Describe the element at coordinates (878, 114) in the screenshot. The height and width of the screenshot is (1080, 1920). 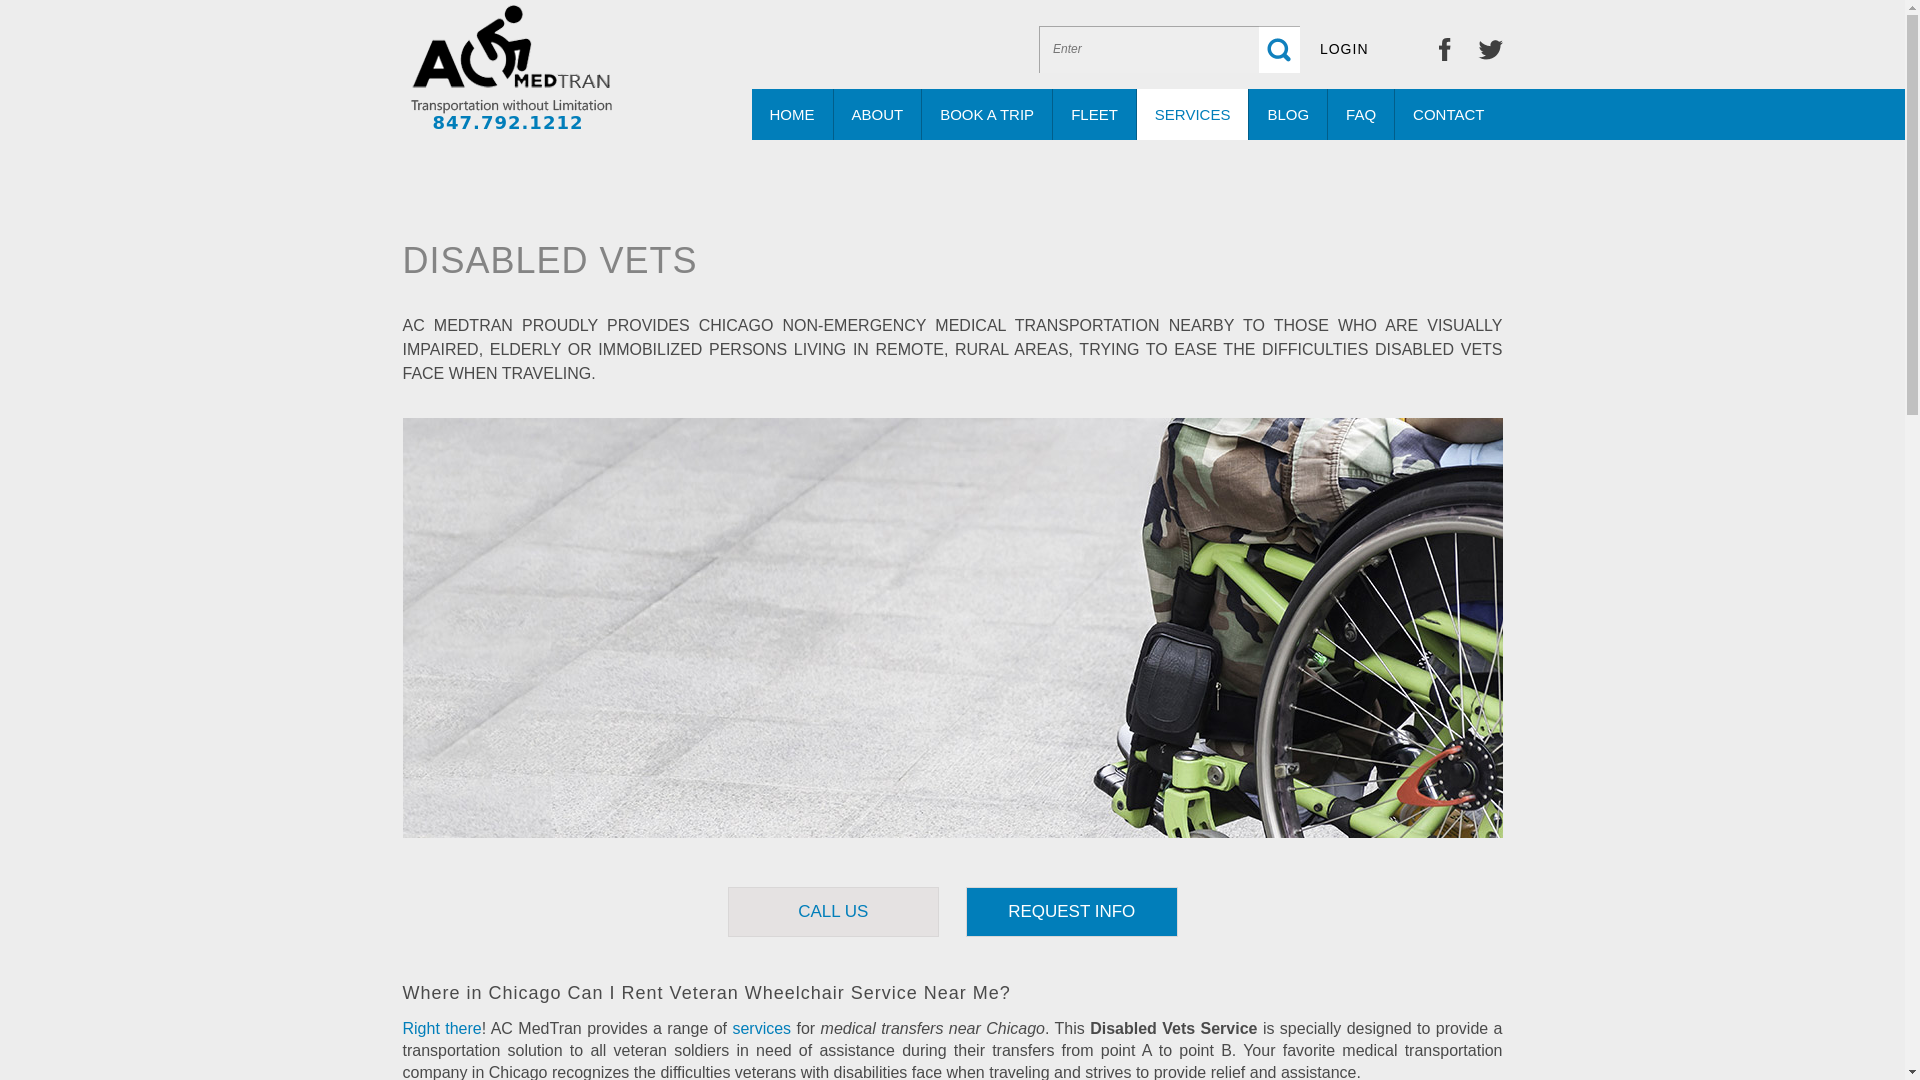
I see `ABOUT` at that location.